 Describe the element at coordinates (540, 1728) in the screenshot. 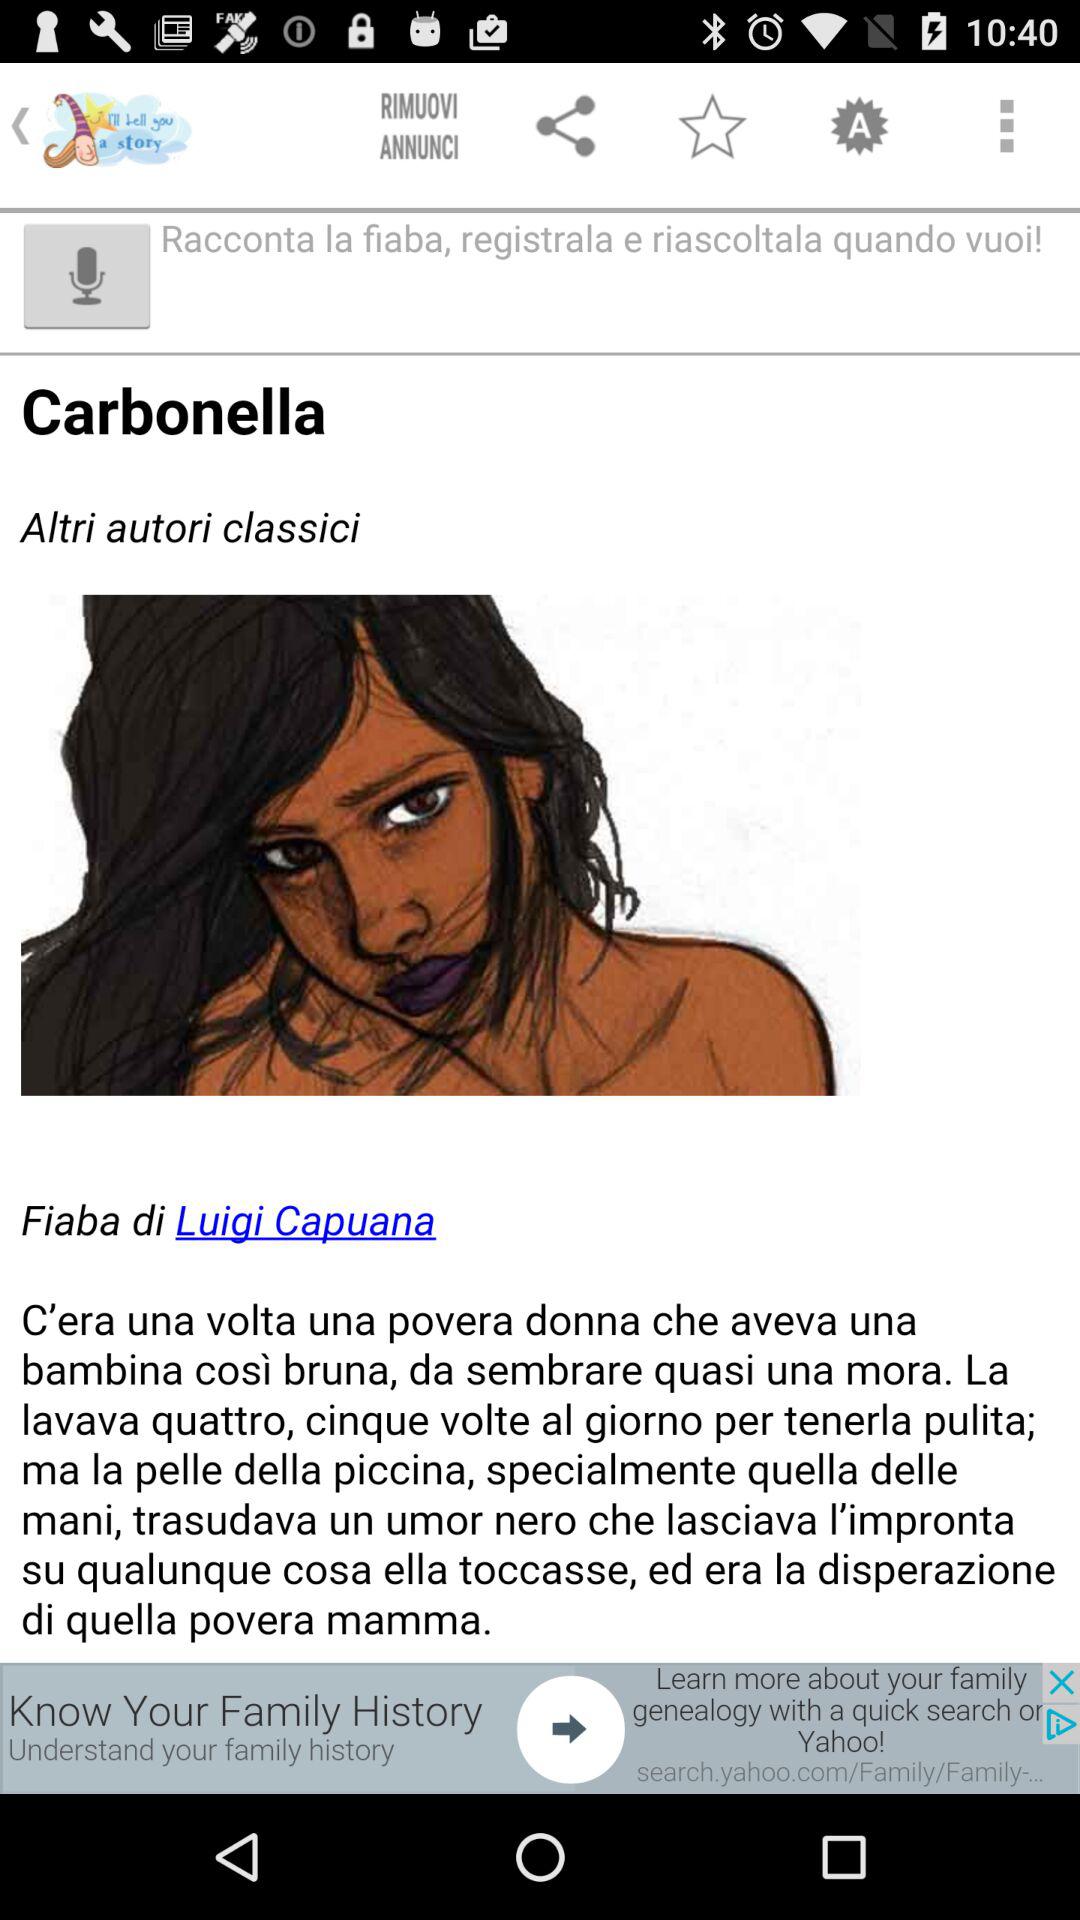

I see `click the app to know your family history` at that location.